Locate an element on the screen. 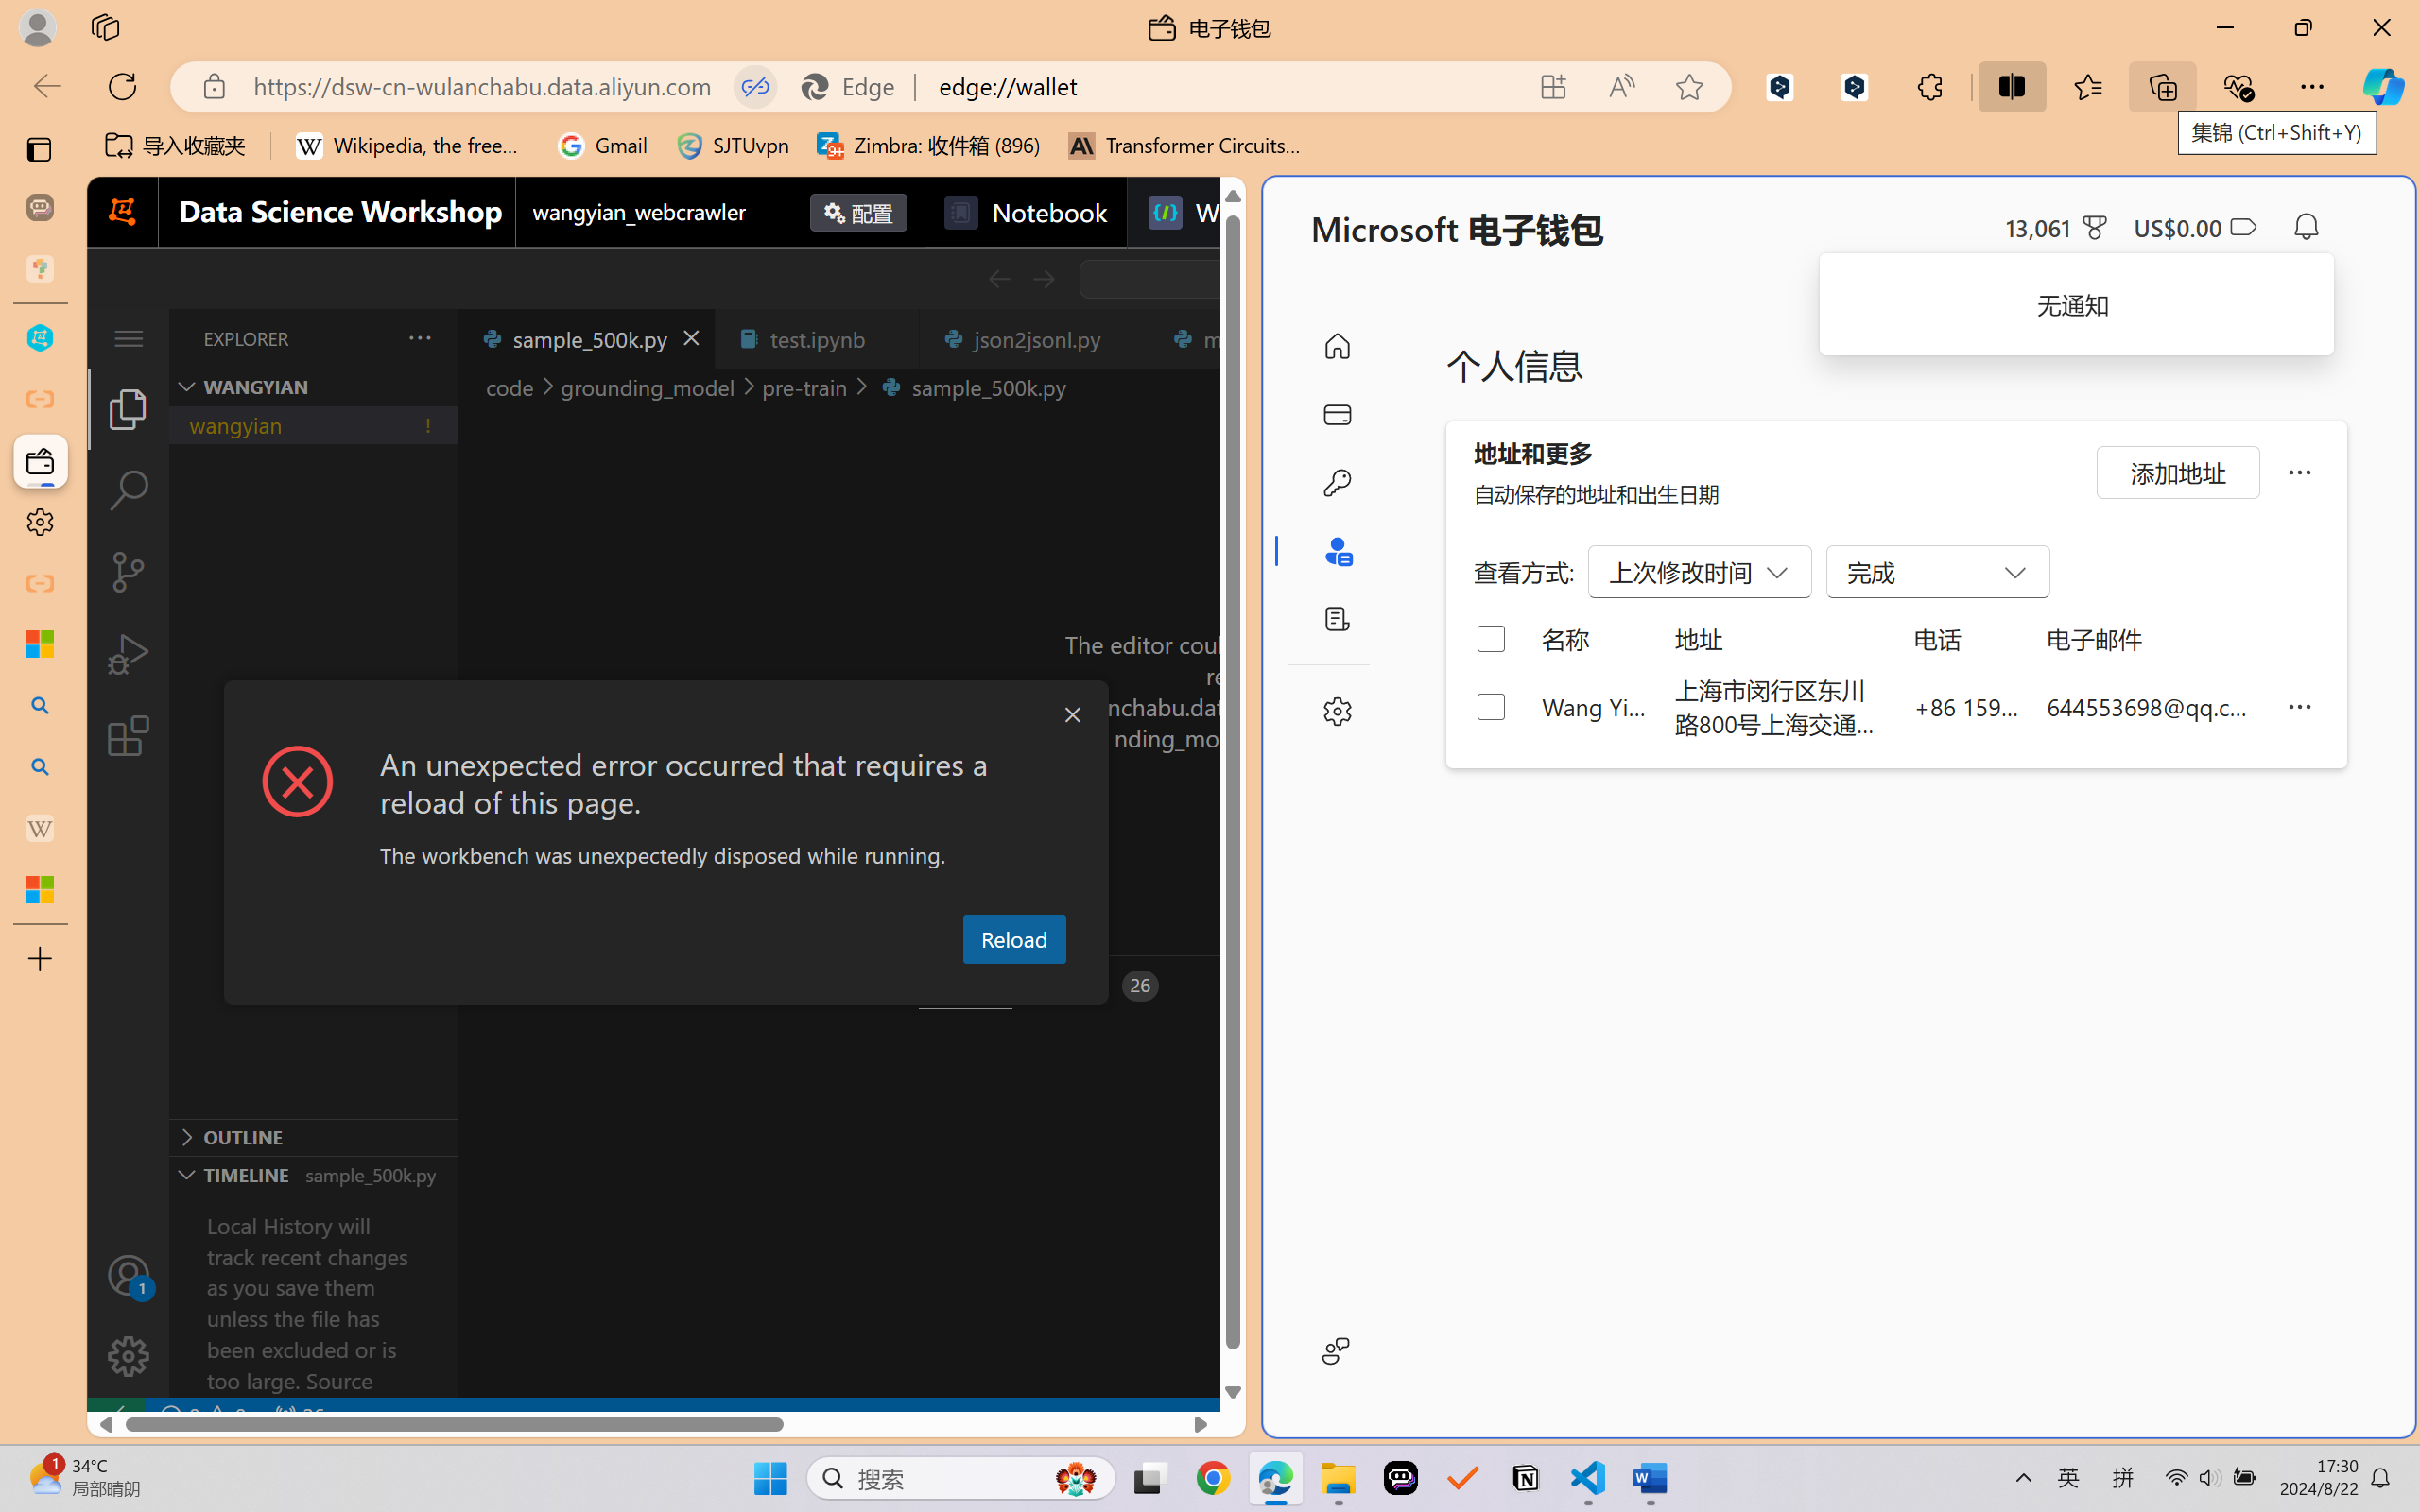 This screenshot has height=1512, width=2420. WebIDE is located at coordinates (1217, 212).